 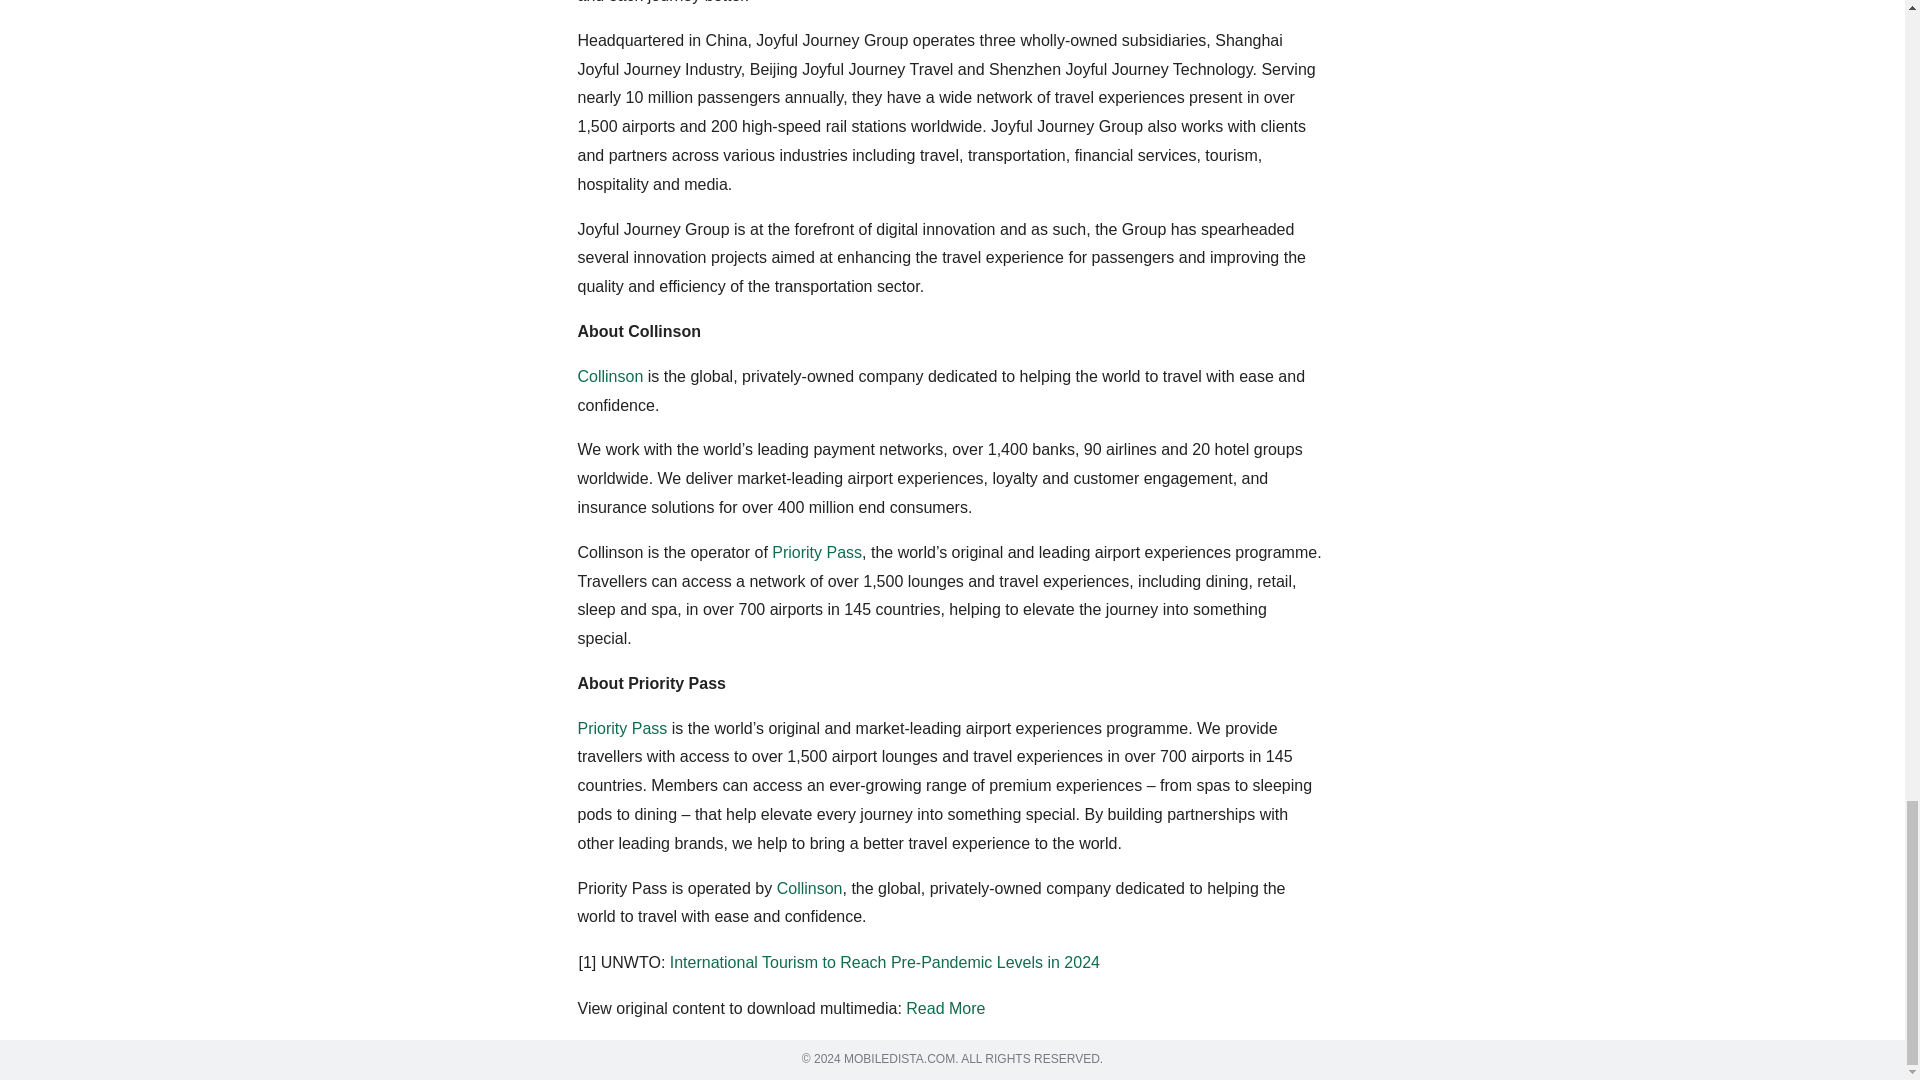 What do you see at coordinates (816, 552) in the screenshot?
I see `Priority Pass` at bounding box center [816, 552].